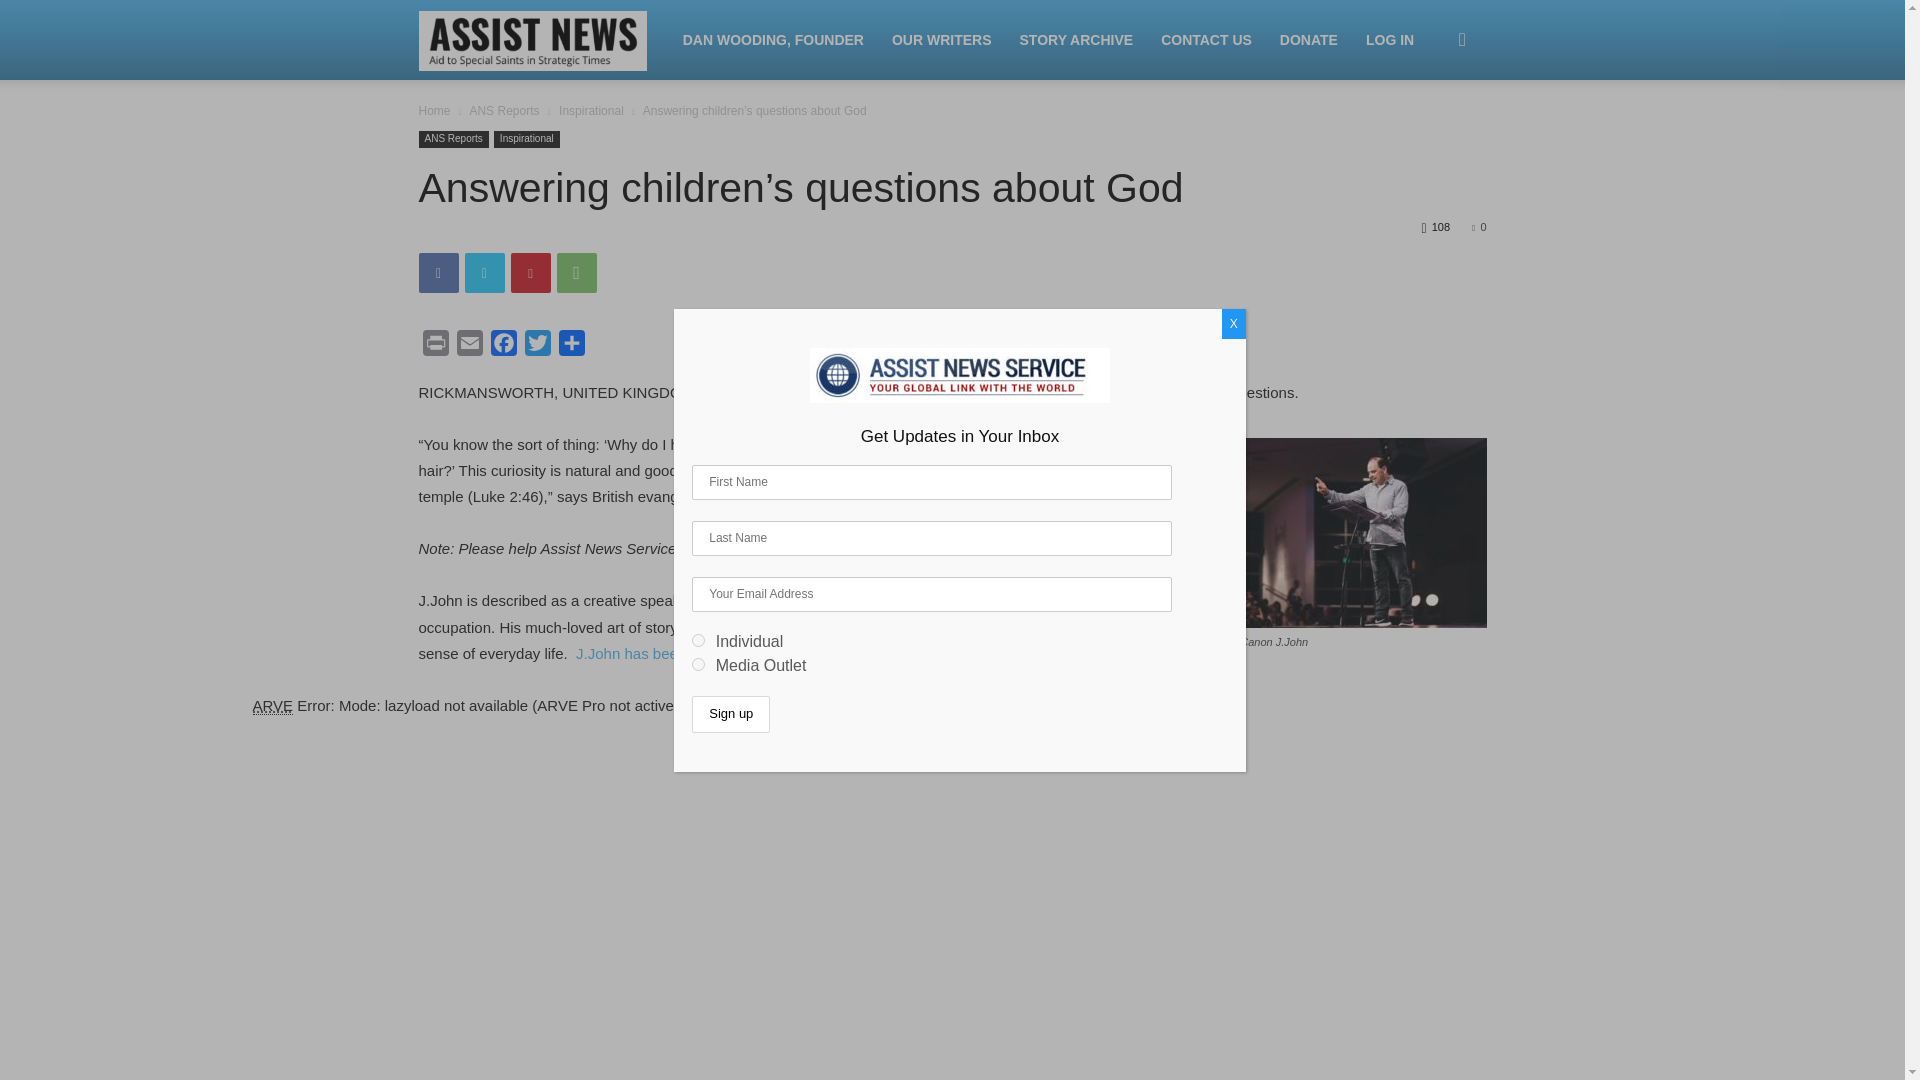  Describe the element at coordinates (1308, 40) in the screenshot. I see `DONATE` at that location.